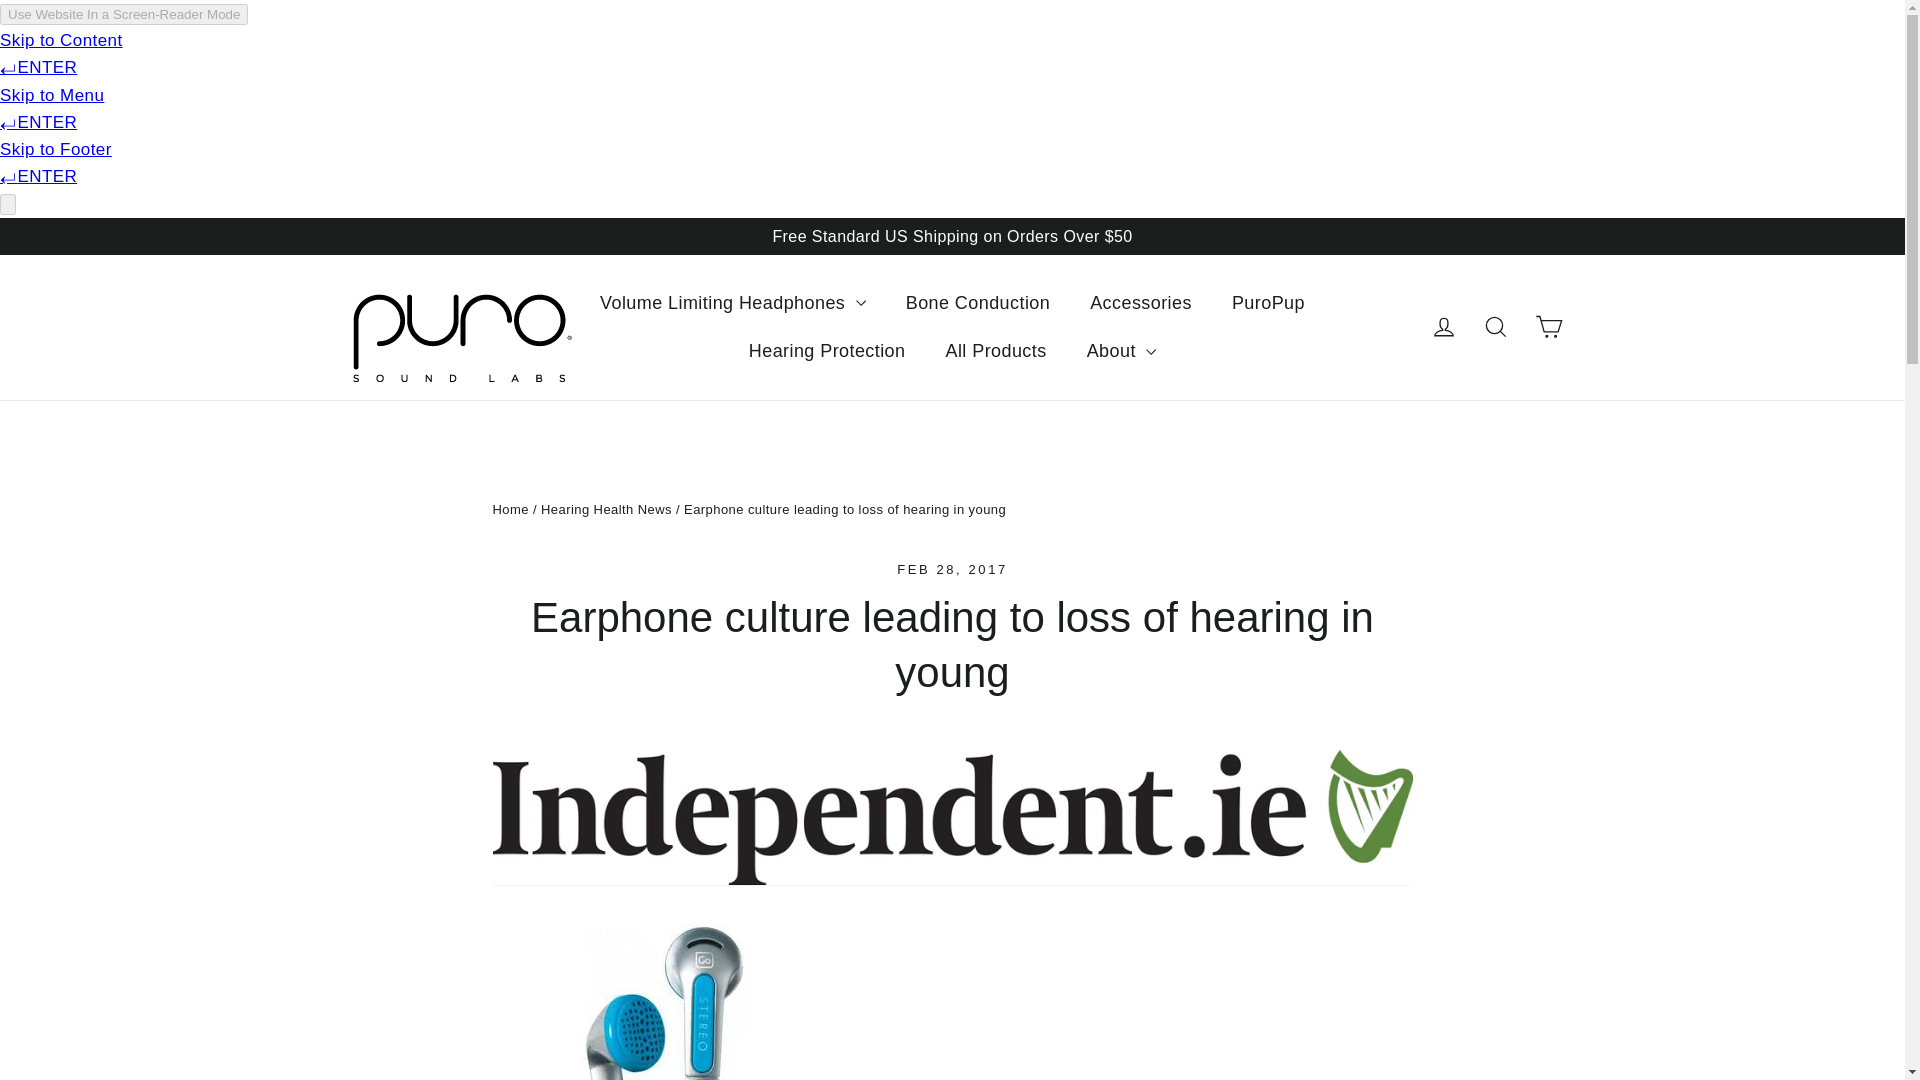 Image resolution: width=1920 pixels, height=1080 pixels. I want to click on About, so click(1122, 351).